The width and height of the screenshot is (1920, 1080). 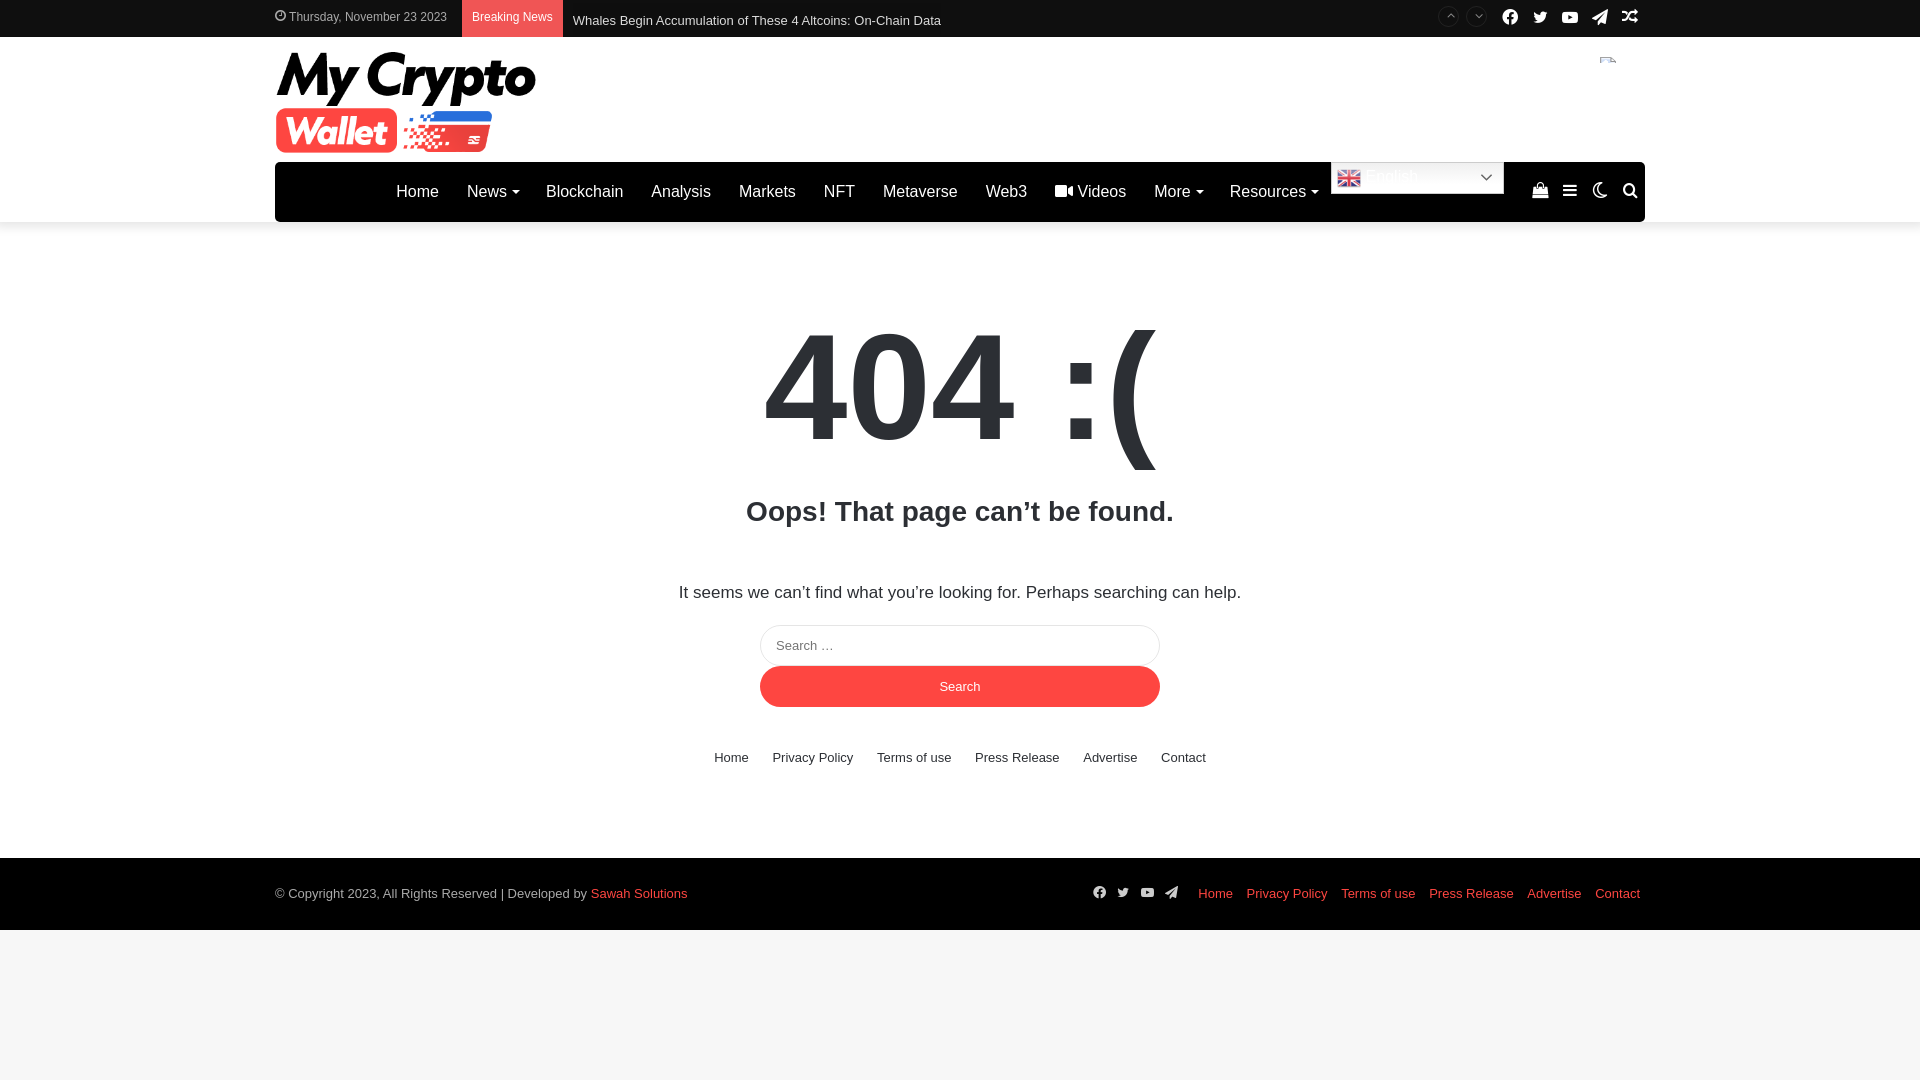 I want to click on Random Article, so click(x=1630, y=18).